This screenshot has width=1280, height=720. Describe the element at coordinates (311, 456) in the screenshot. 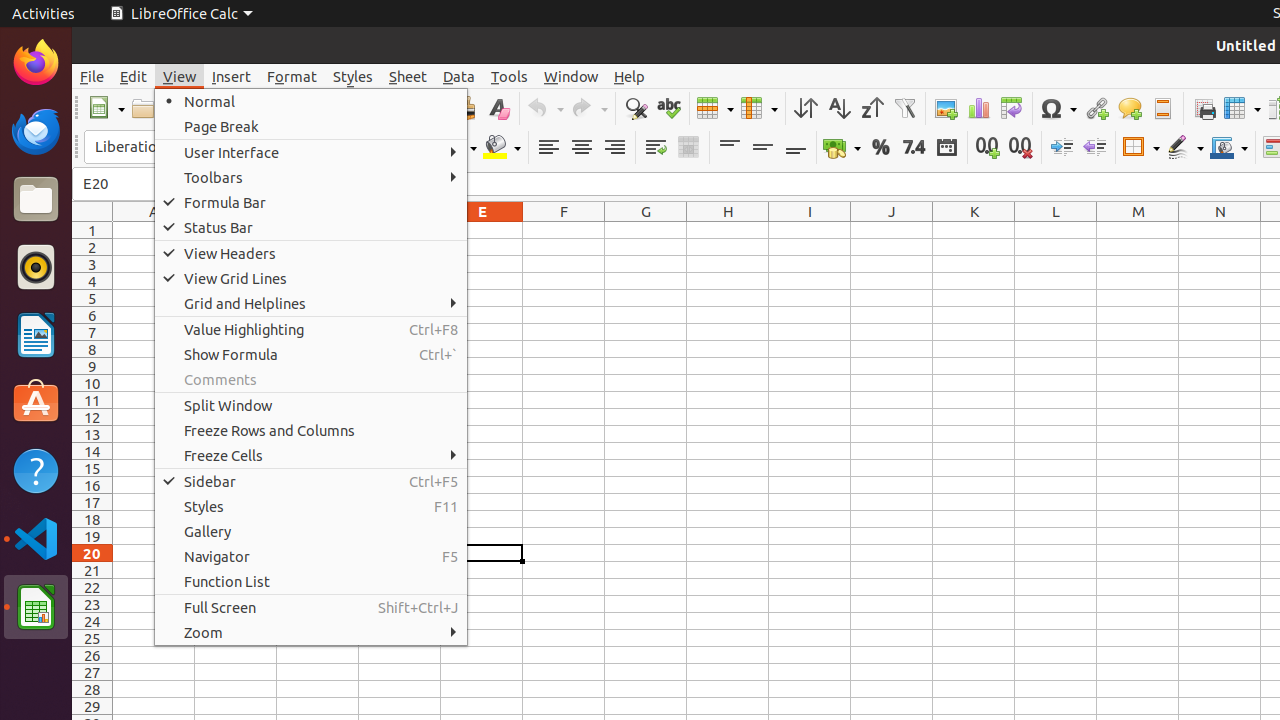

I see `Freeze Cells` at that location.